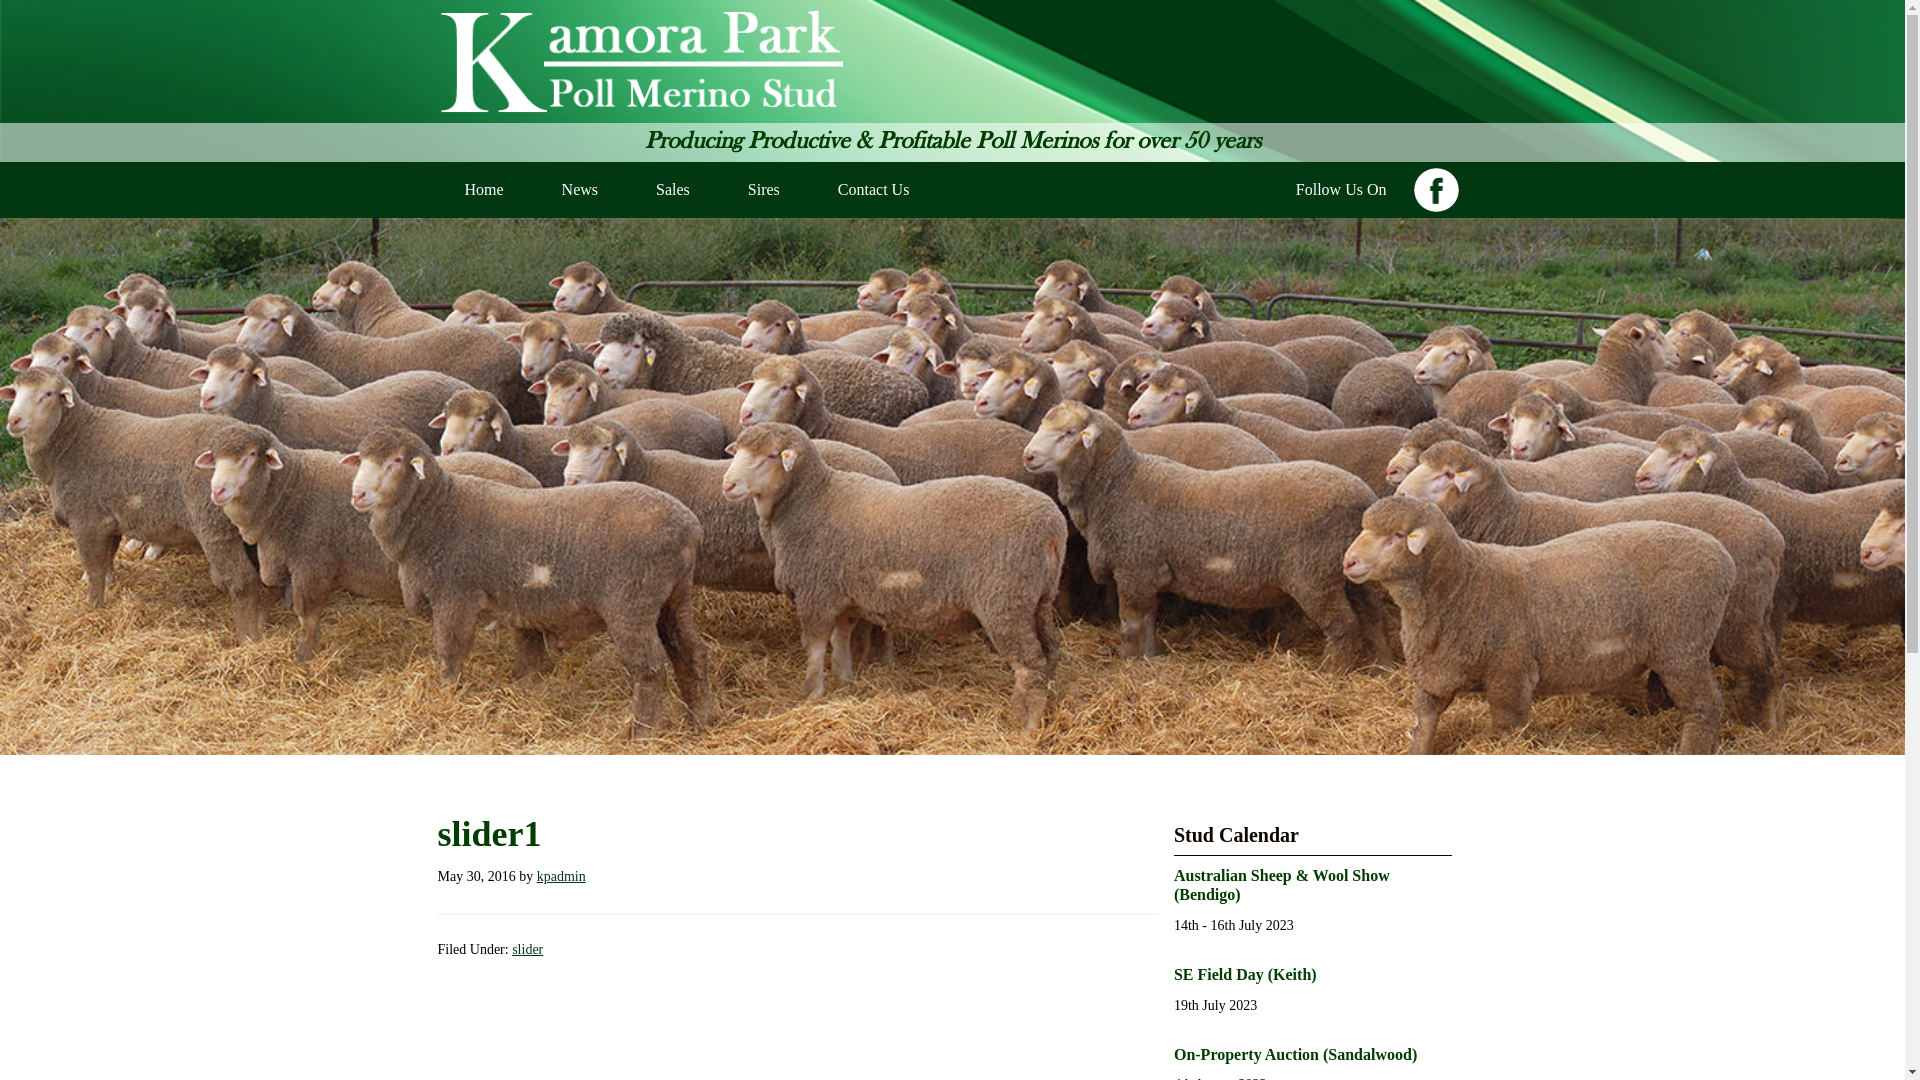  Describe the element at coordinates (580, 190) in the screenshot. I see `News` at that location.